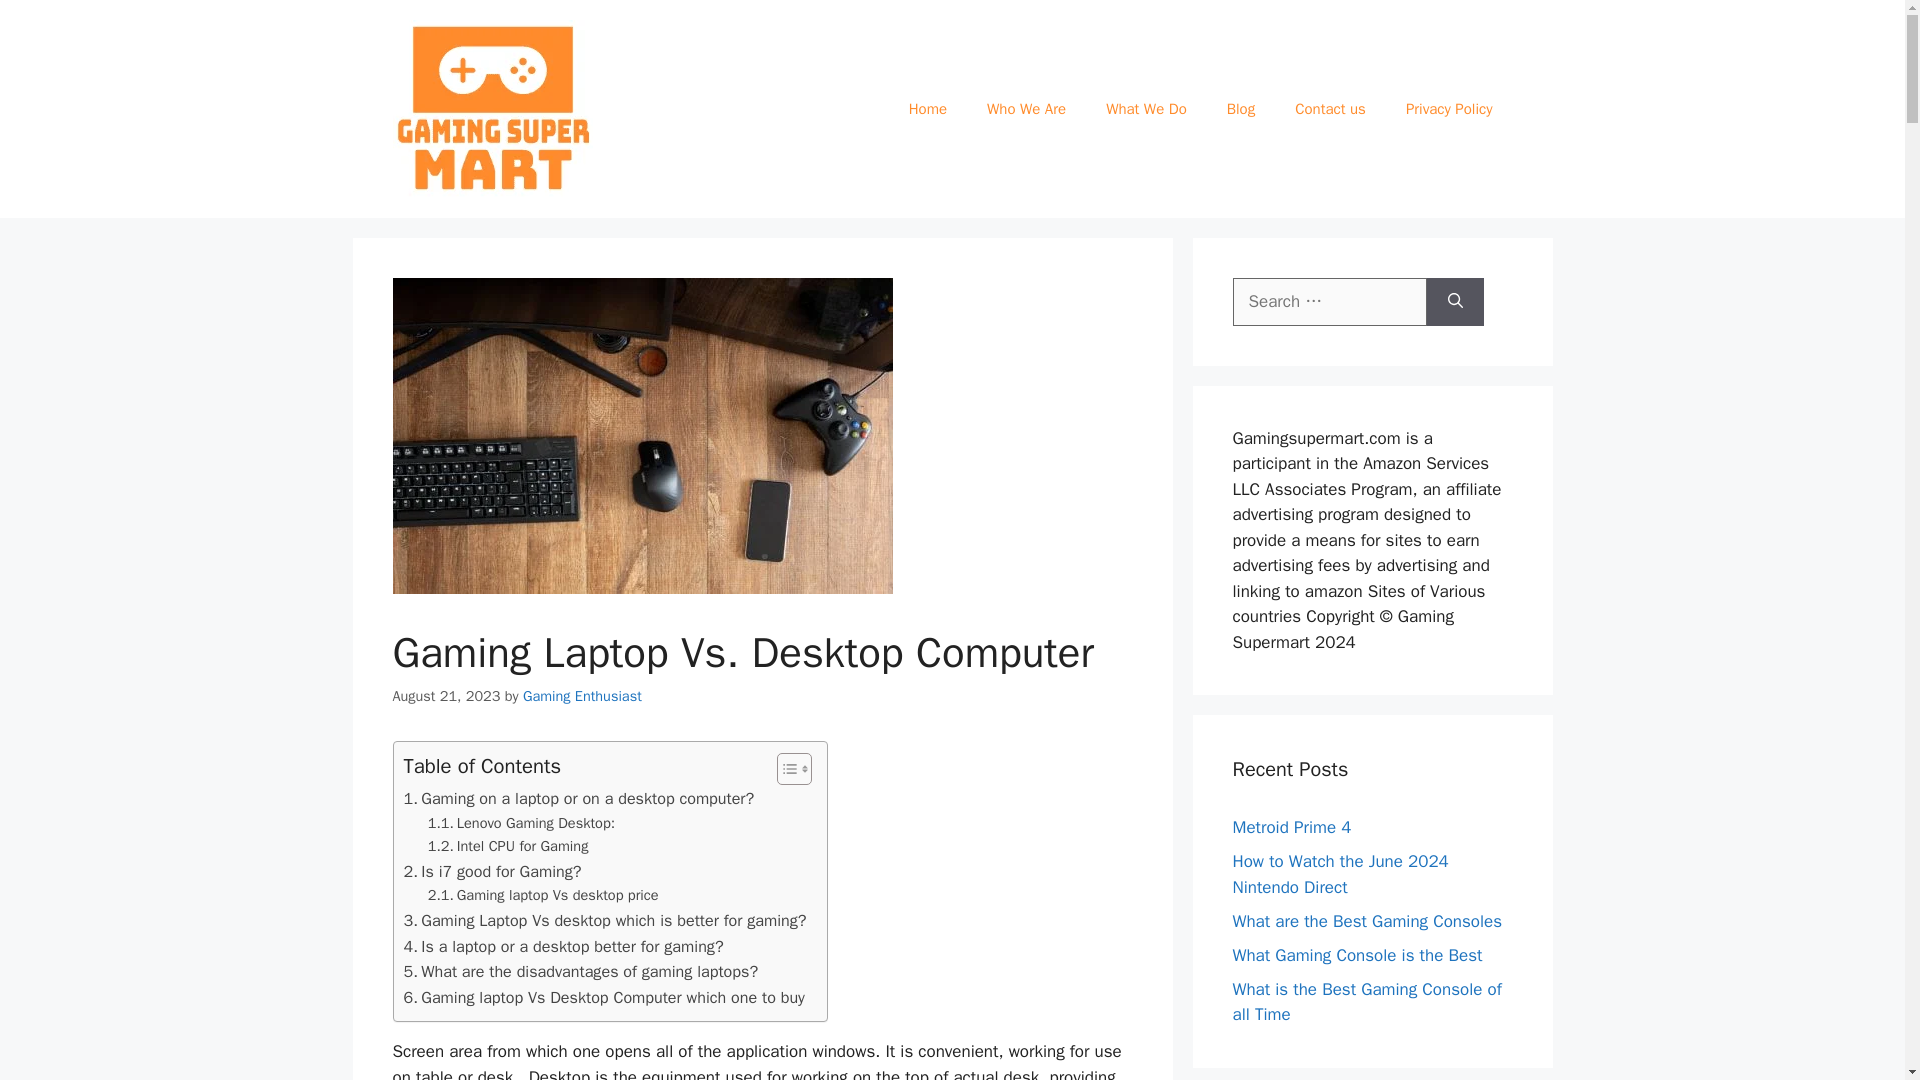 The width and height of the screenshot is (1920, 1080). Describe the element at coordinates (580, 972) in the screenshot. I see `What are the disadvantages of gaming laptops?` at that location.